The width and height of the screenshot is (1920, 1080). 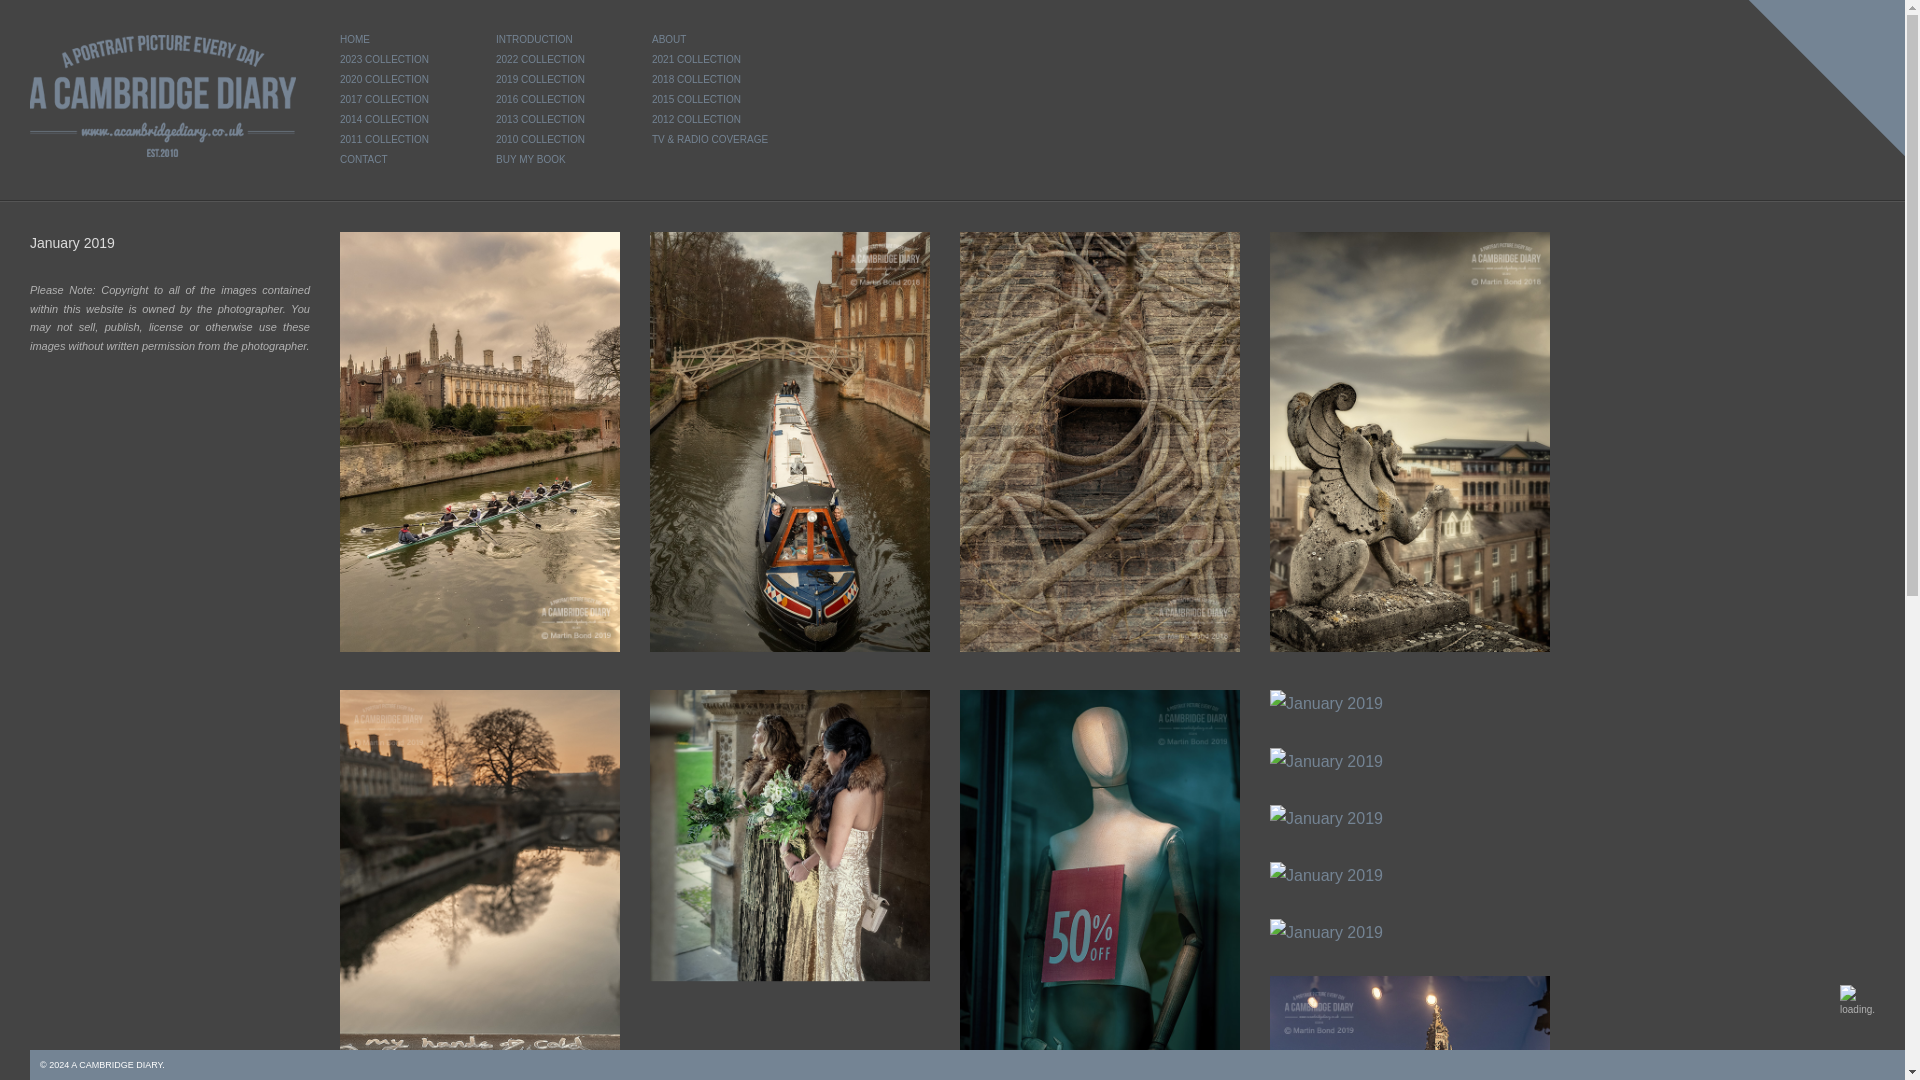 I want to click on Facebook Profile, so click(x=1886, y=1064).